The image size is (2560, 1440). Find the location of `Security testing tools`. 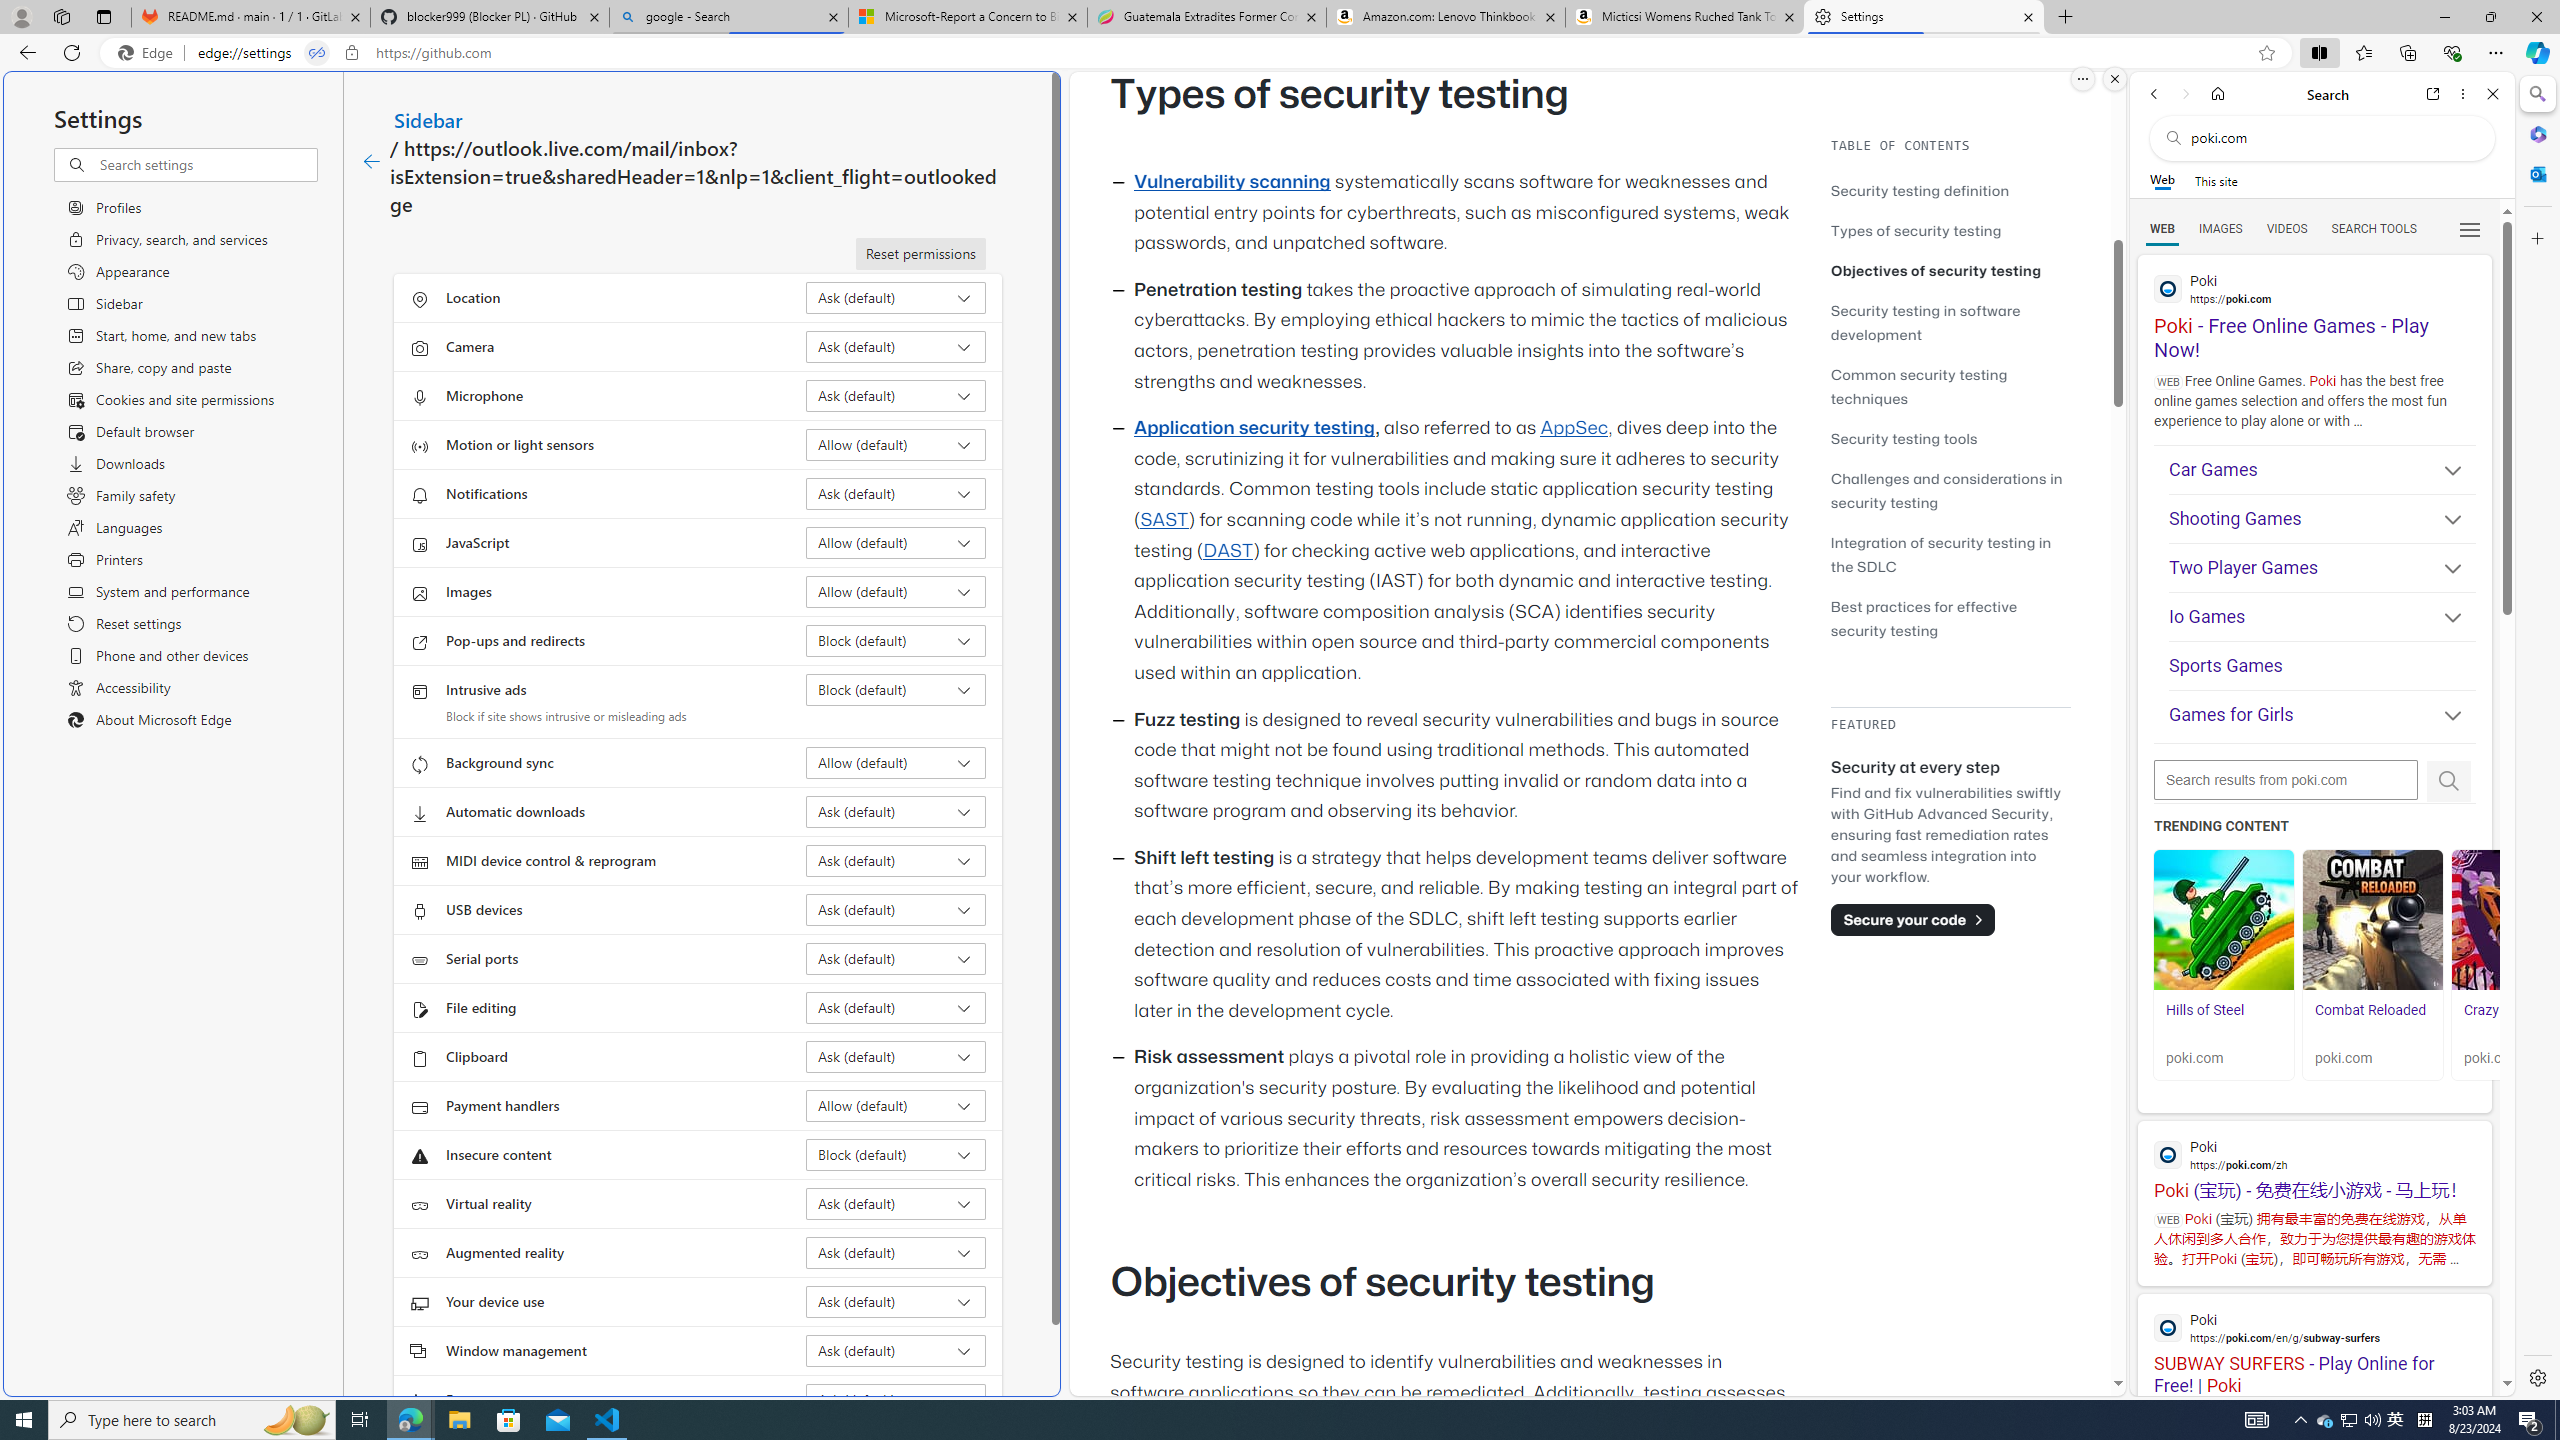

Security testing tools is located at coordinates (1904, 438).